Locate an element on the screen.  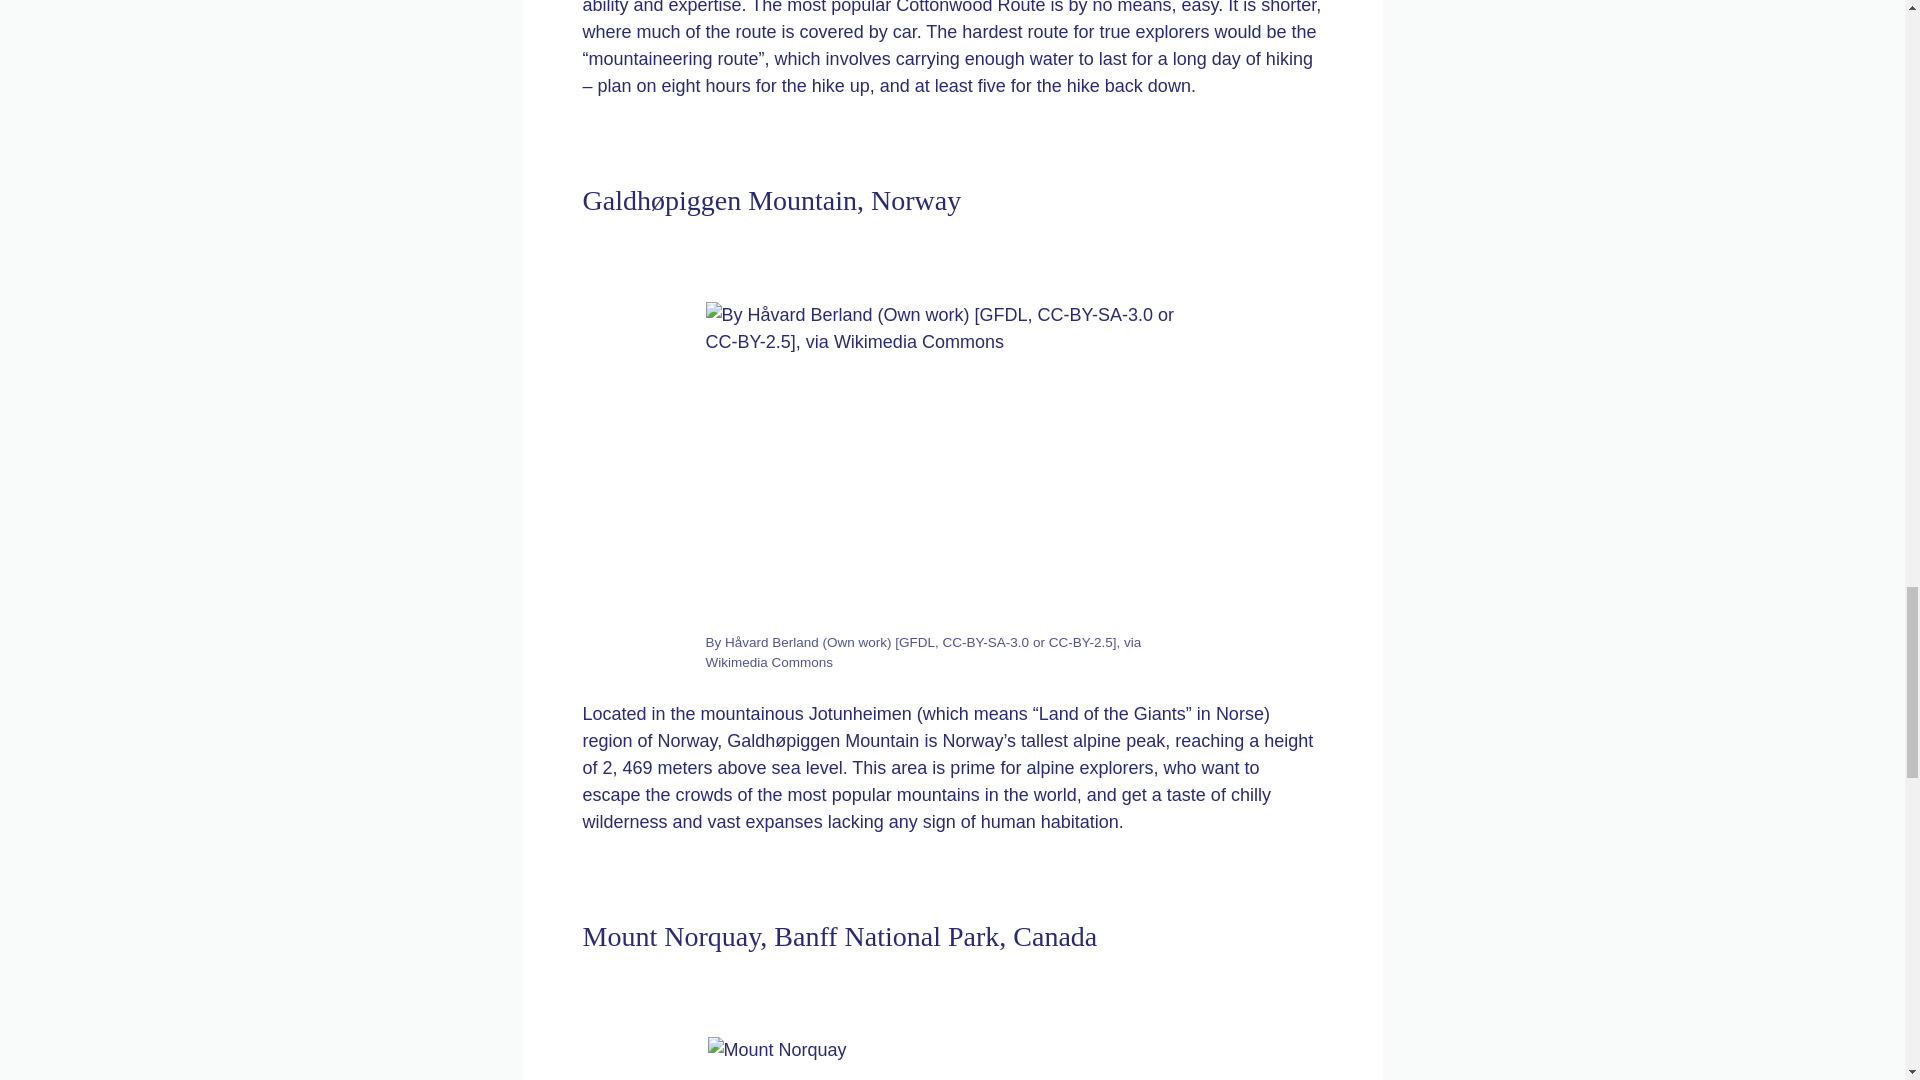
CC-BY-2.5 is located at coordinates (1080, 642).